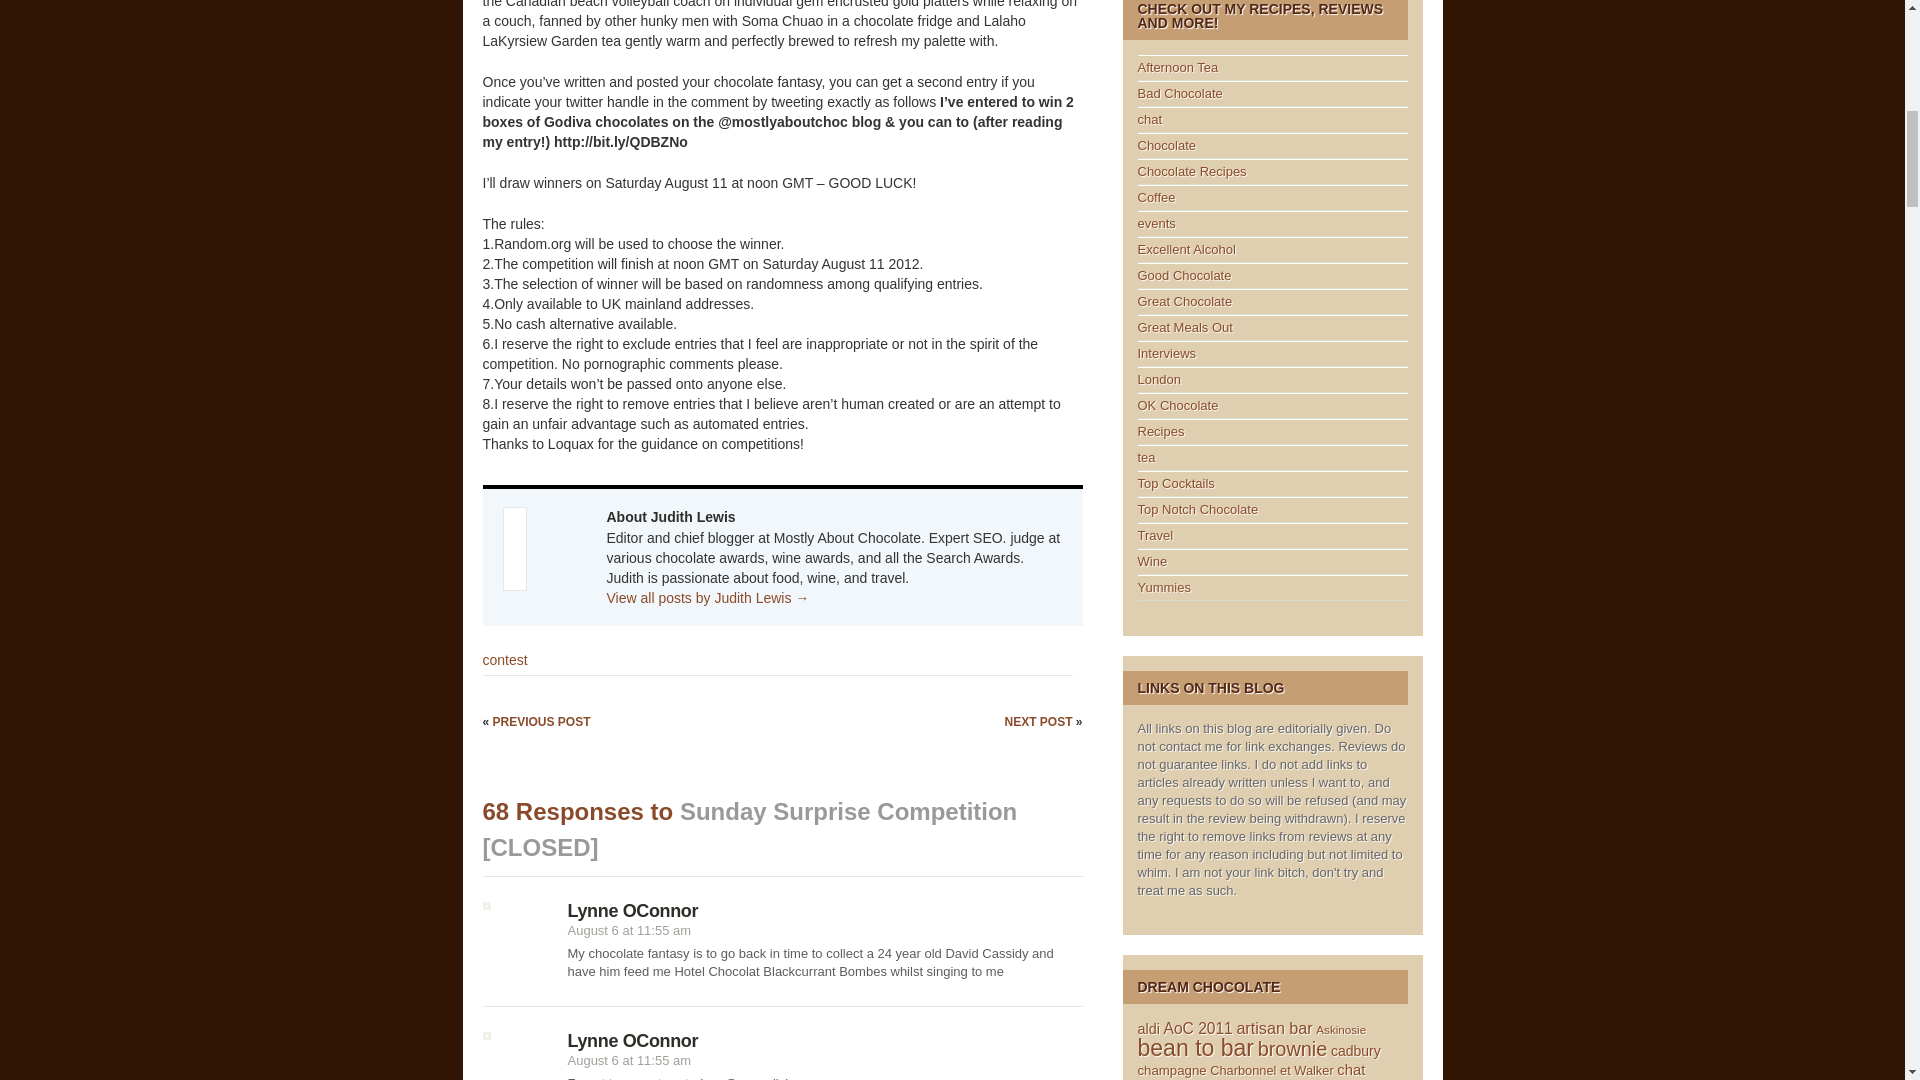 This screenshot has width=1920, height=1080. I want to click on August 6 at 11:55 am, so click(630, 930).